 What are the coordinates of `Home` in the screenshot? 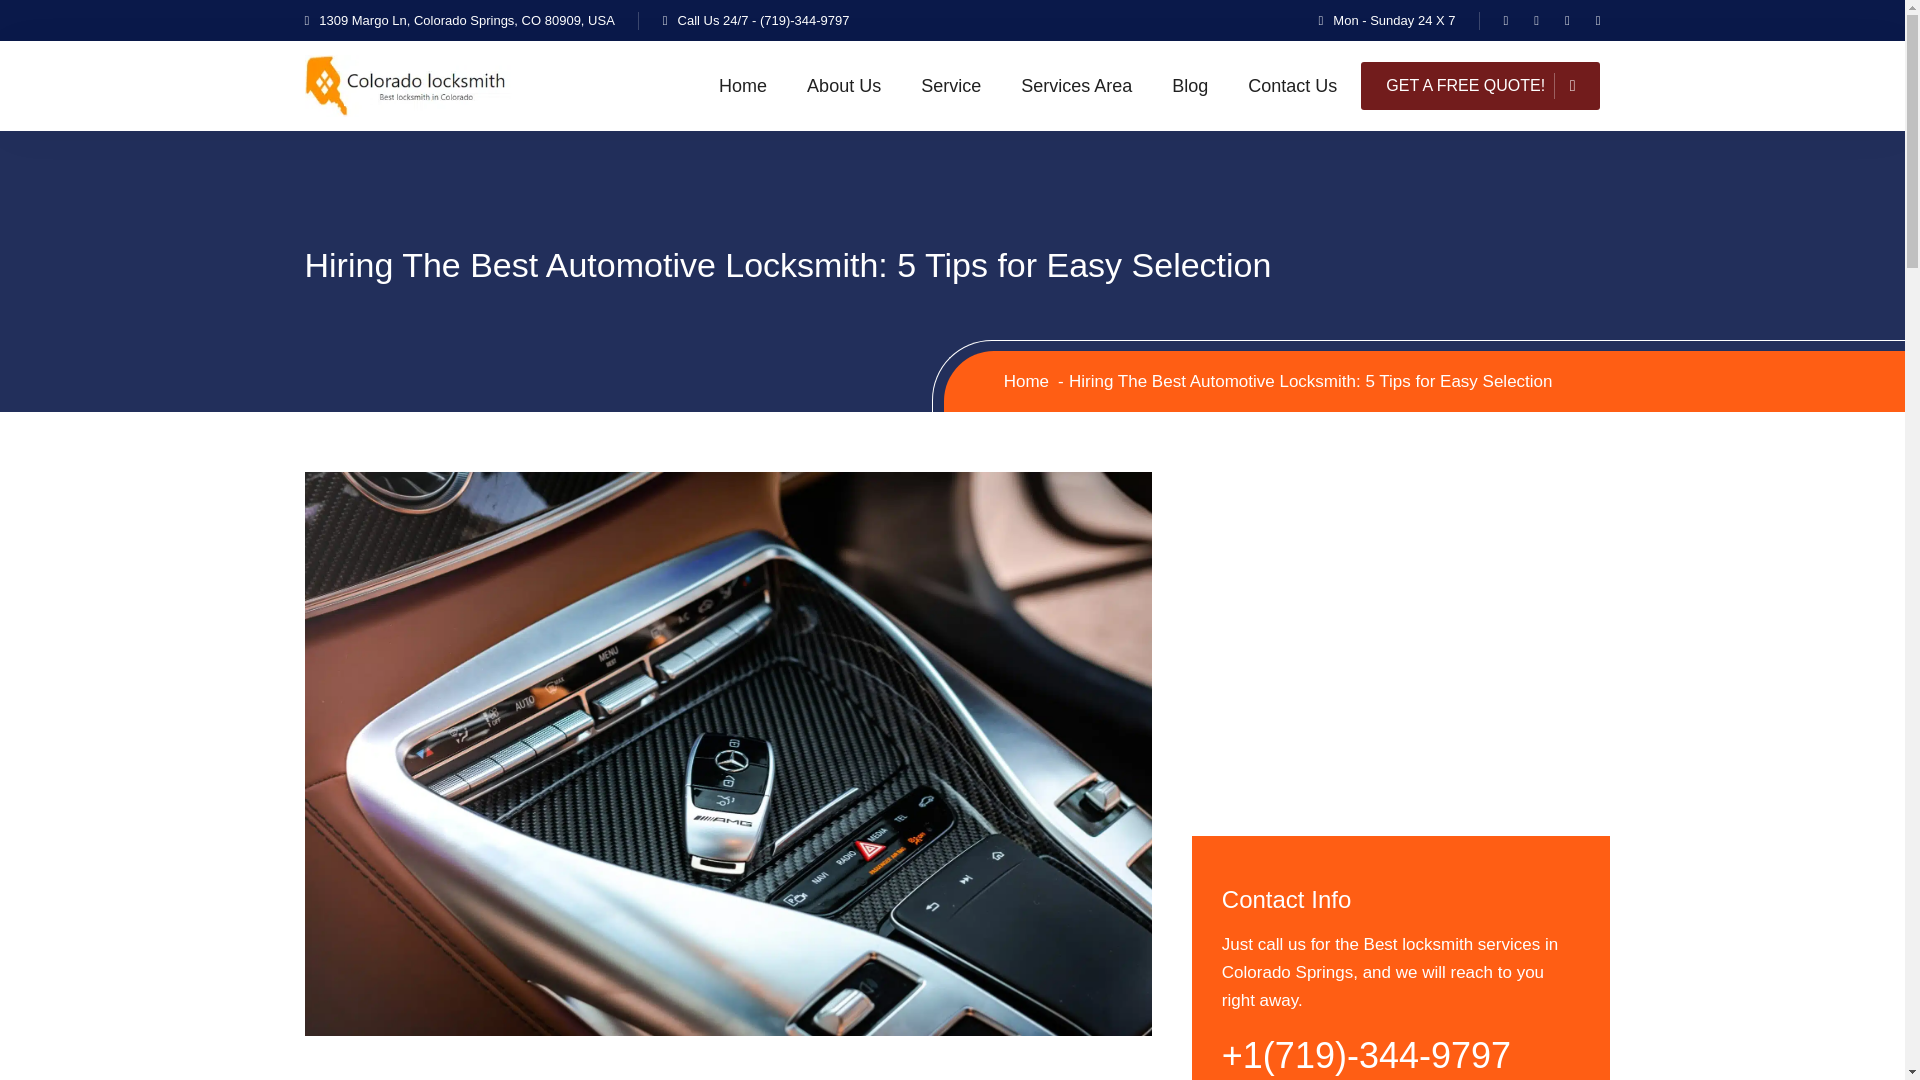 It's located at (1026, 380).